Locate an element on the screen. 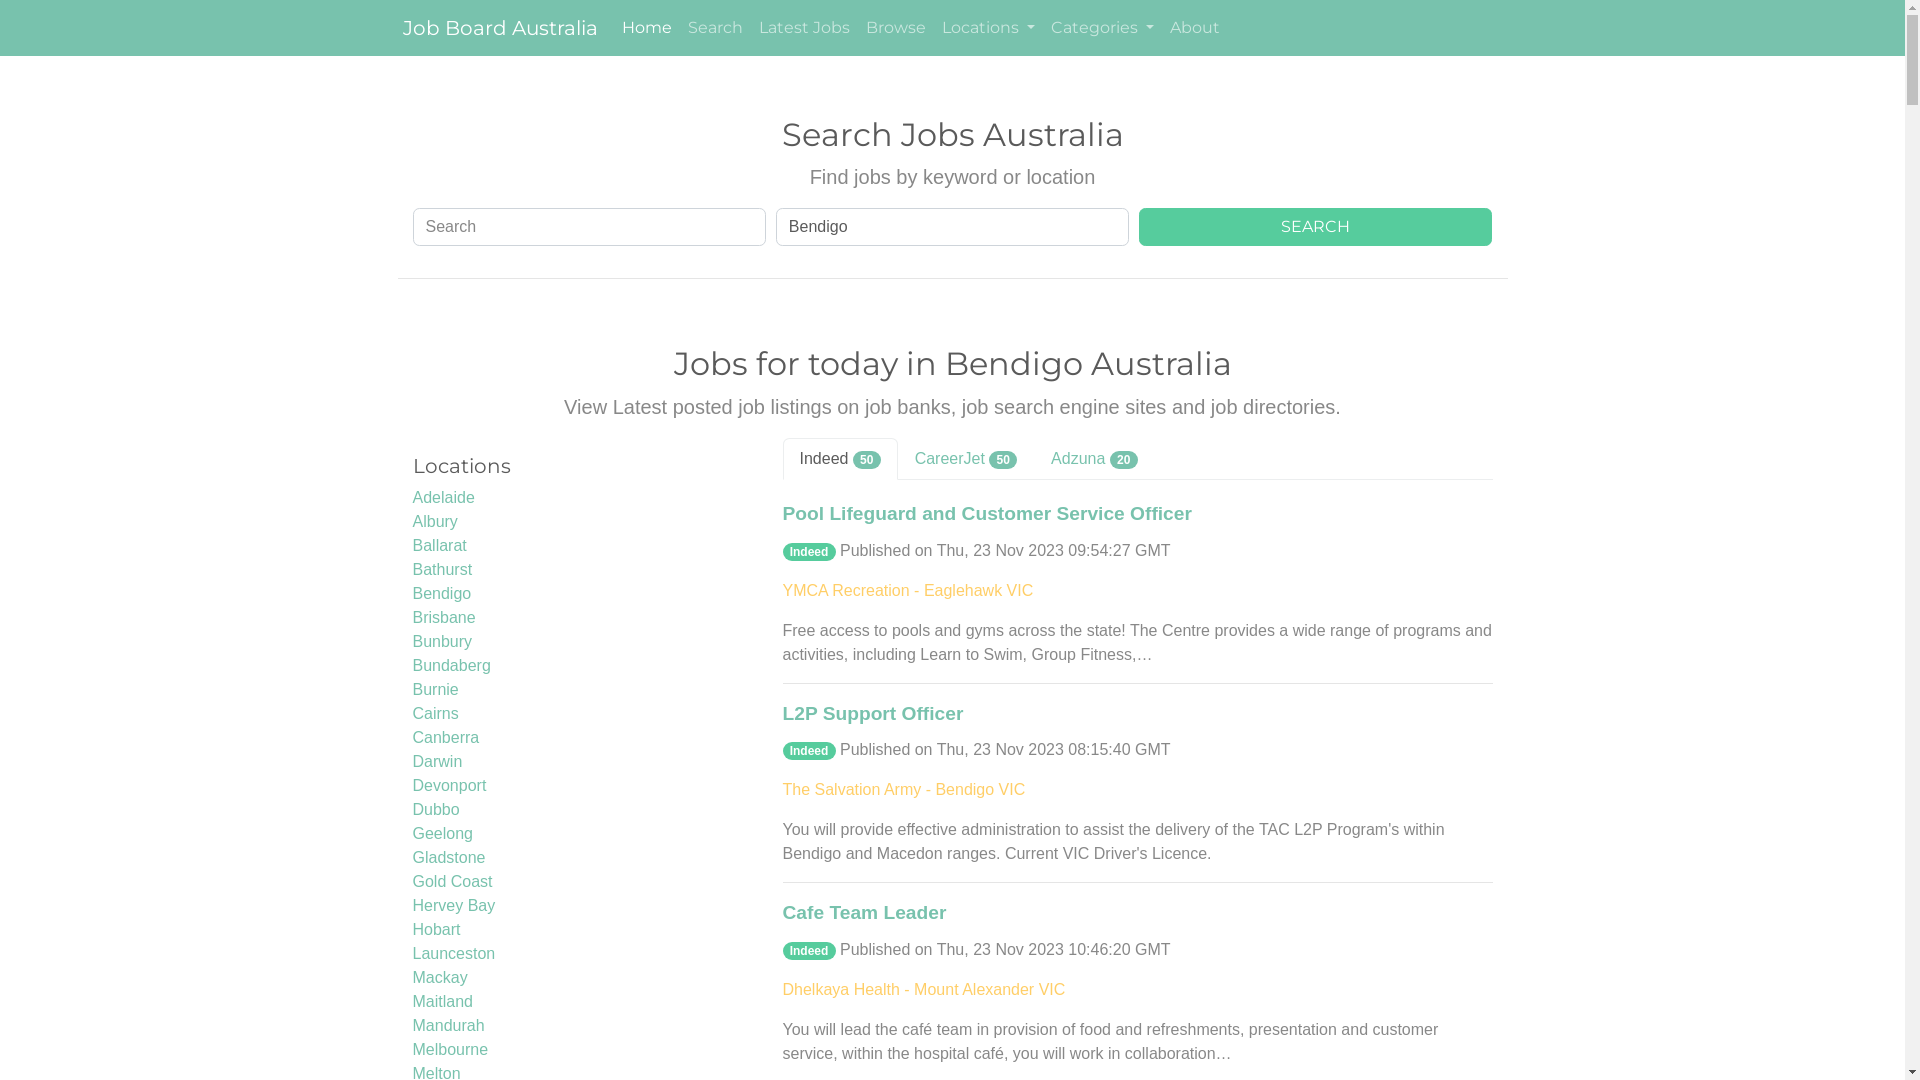 The image size is (1920, 1080). Darwin is located at coordinates (437, 761).